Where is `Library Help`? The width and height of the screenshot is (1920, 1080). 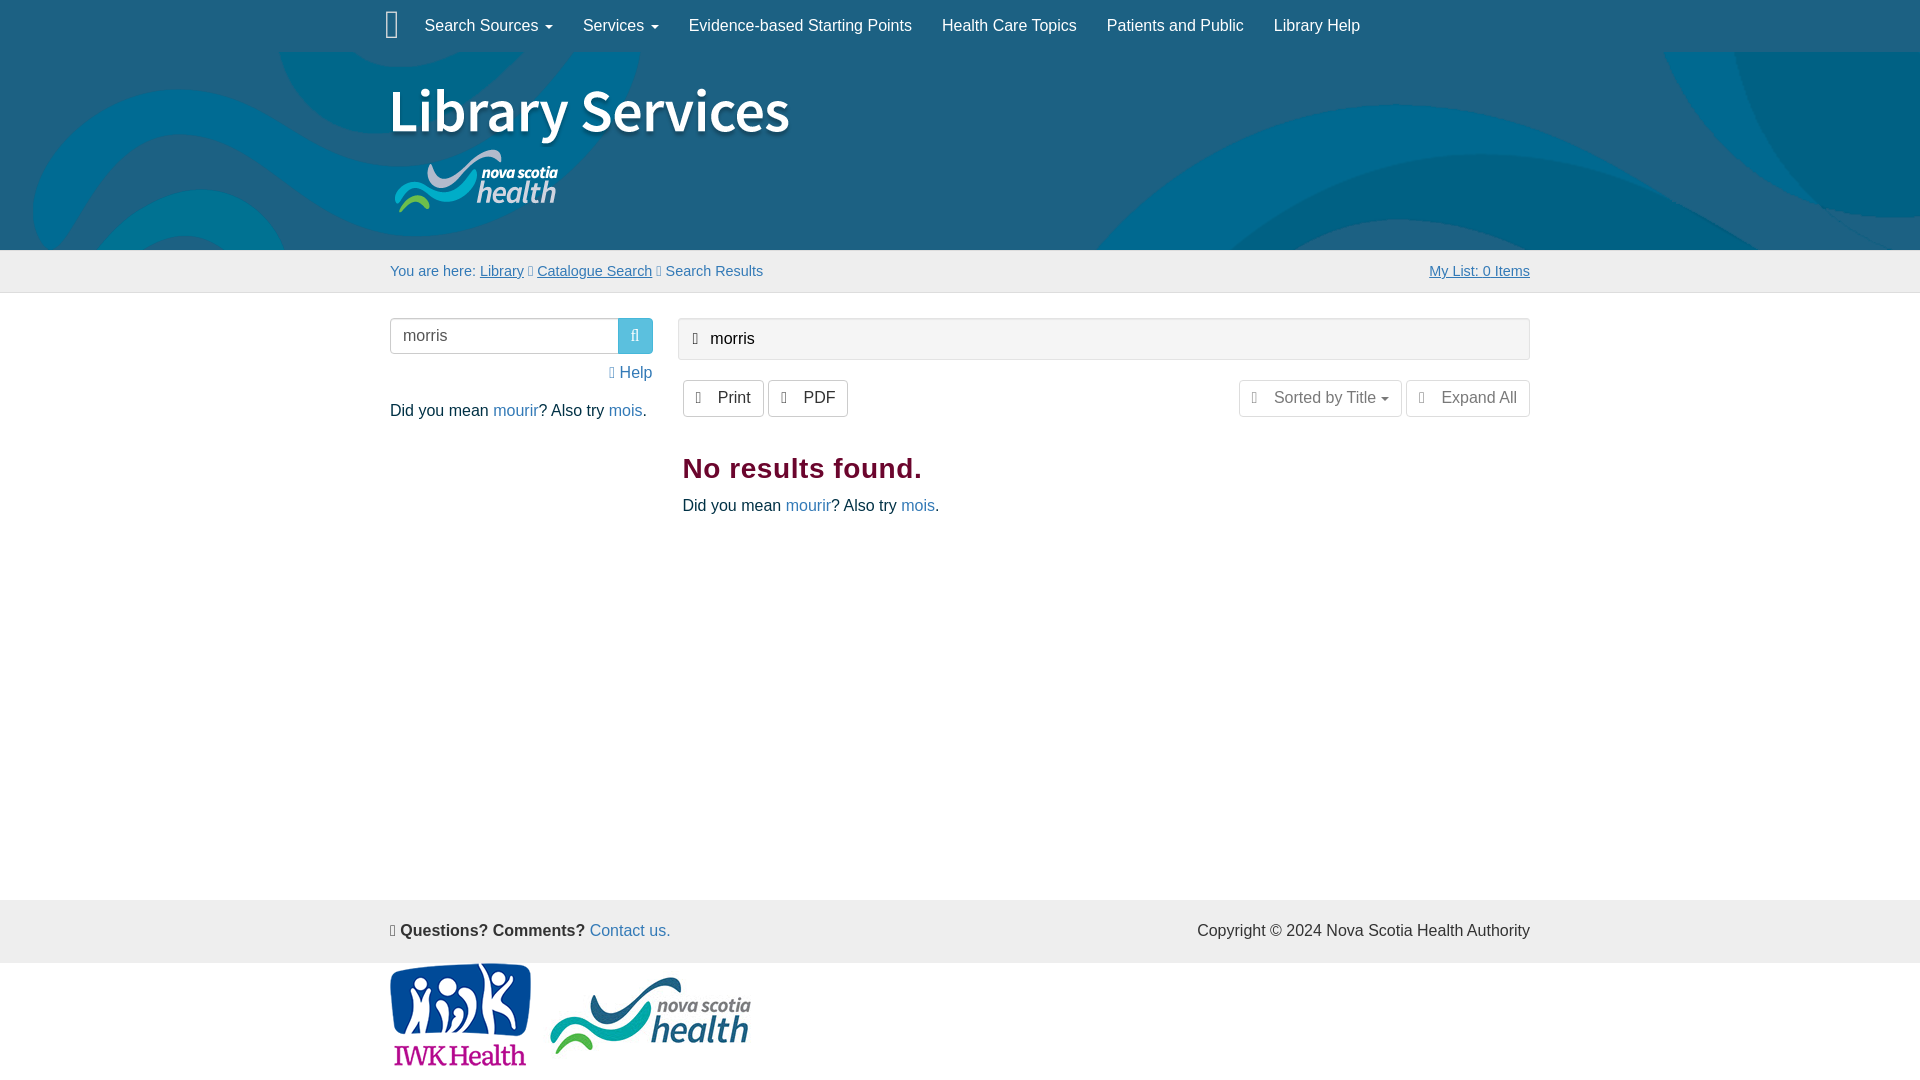 Library Help is located at coordinates (1316, 26).